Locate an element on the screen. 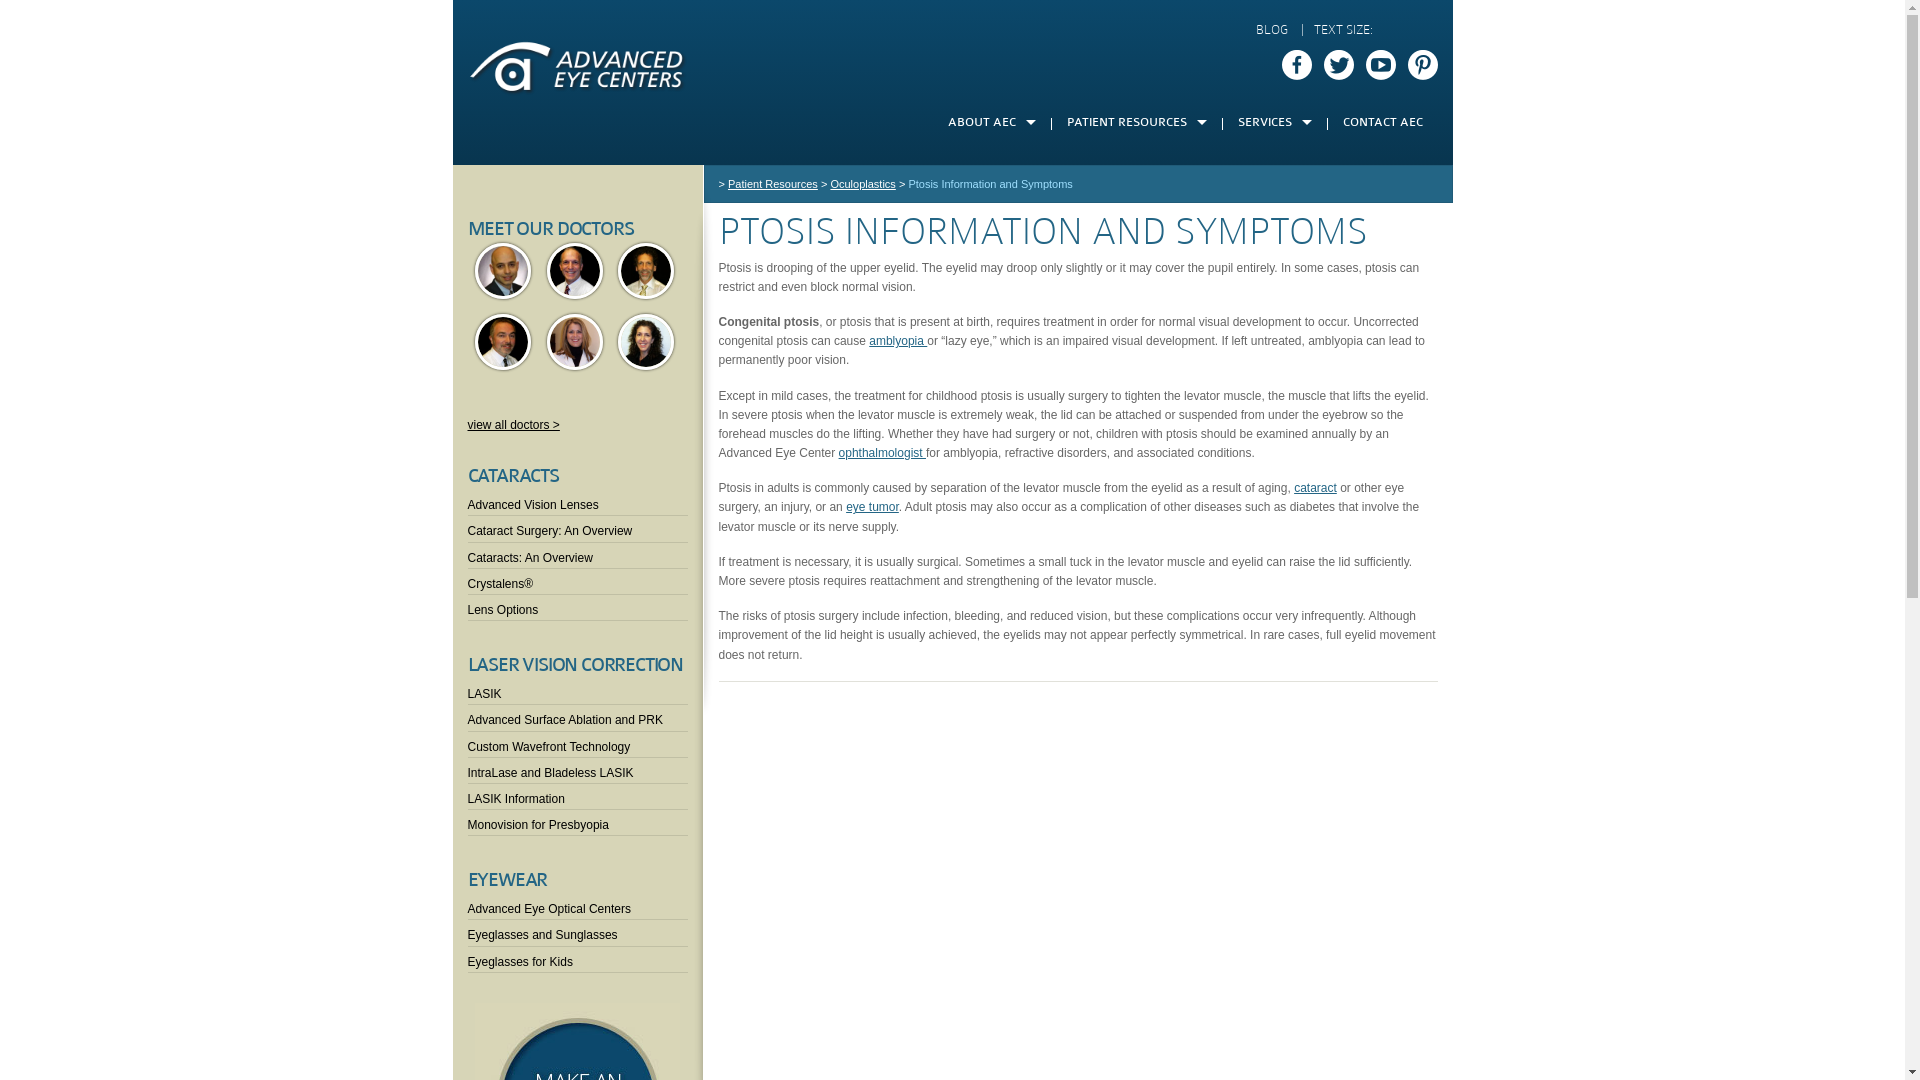 The width and height of the screenshot is (1920, 1080). amblyopia is located at coordinates (898, 341).